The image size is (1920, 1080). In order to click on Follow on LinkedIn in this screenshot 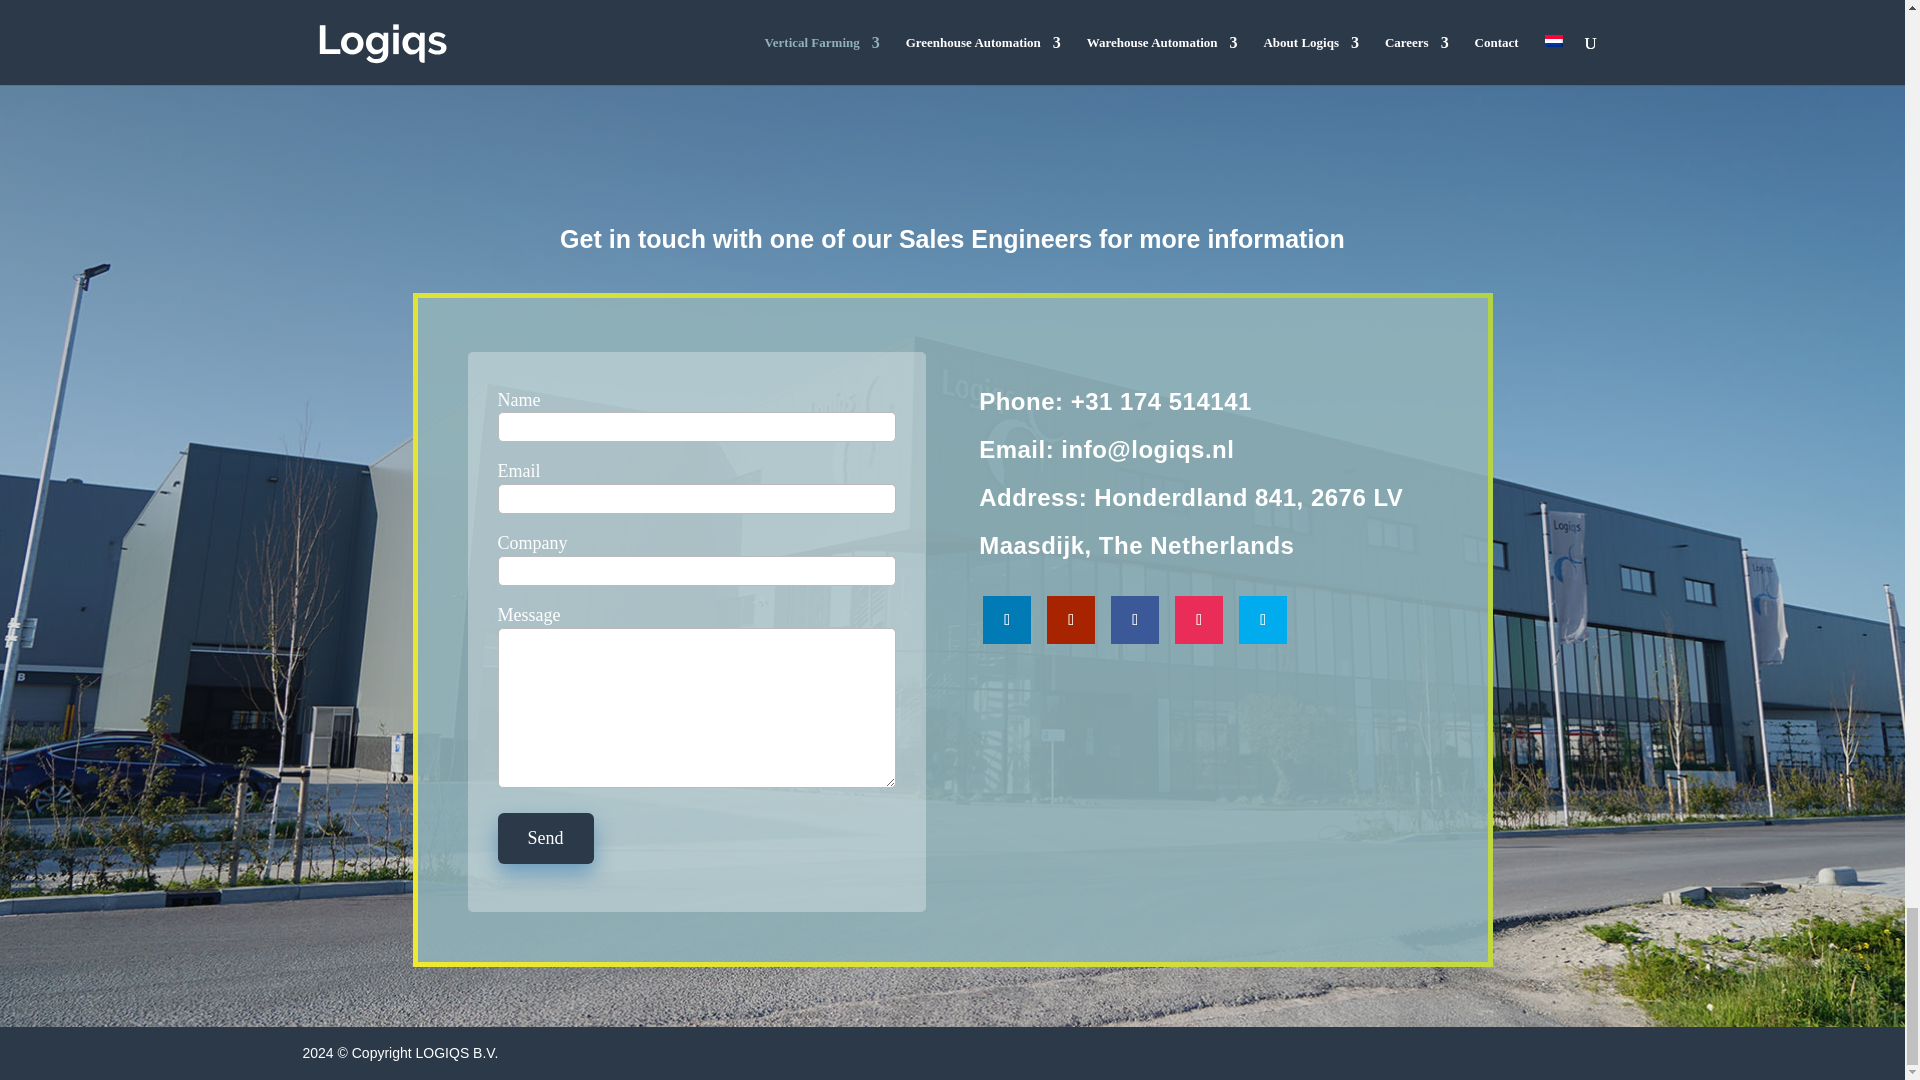, I will do `click(1007, 620)`.